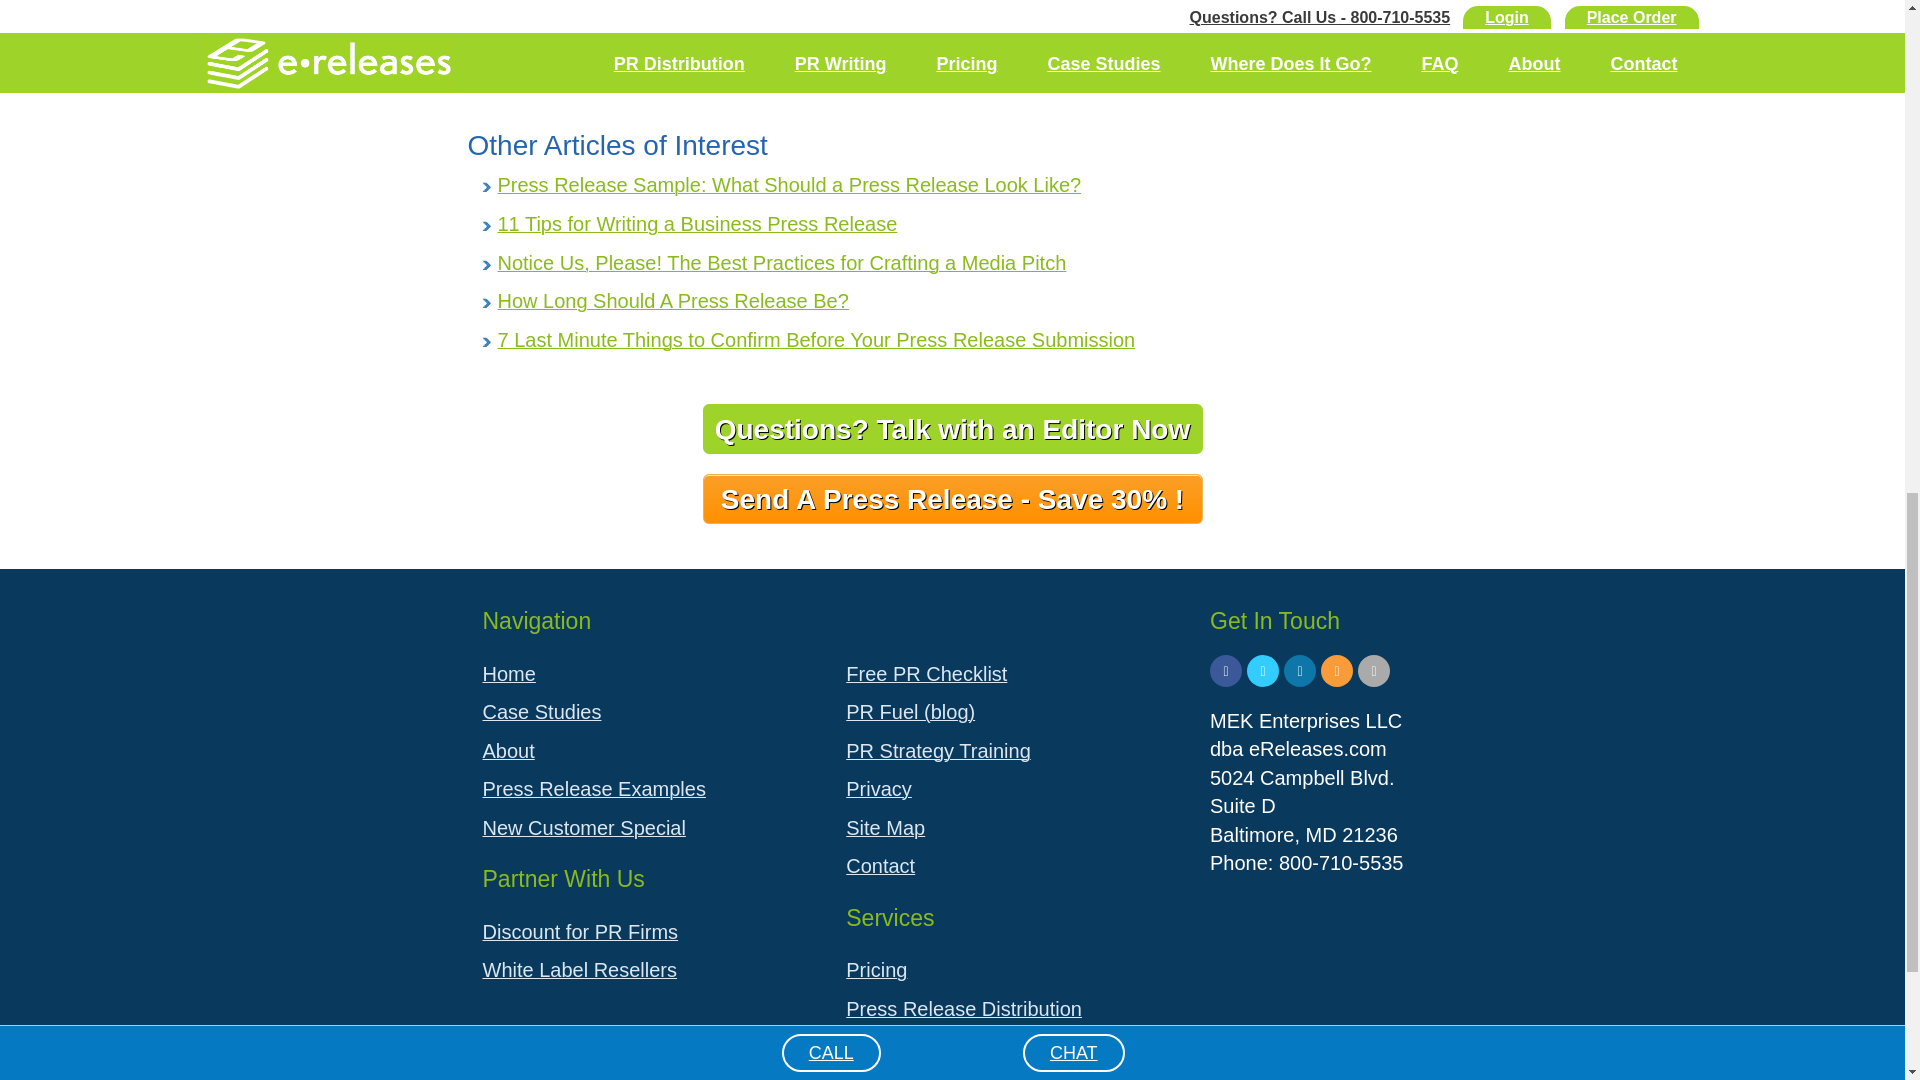 Image resolution: width=1920 pixels, height=1080 pixels. What do you see at coordinates (648, 789) in the screenshot?
I see `Press Release Examples` at bounding box center [648, 789].